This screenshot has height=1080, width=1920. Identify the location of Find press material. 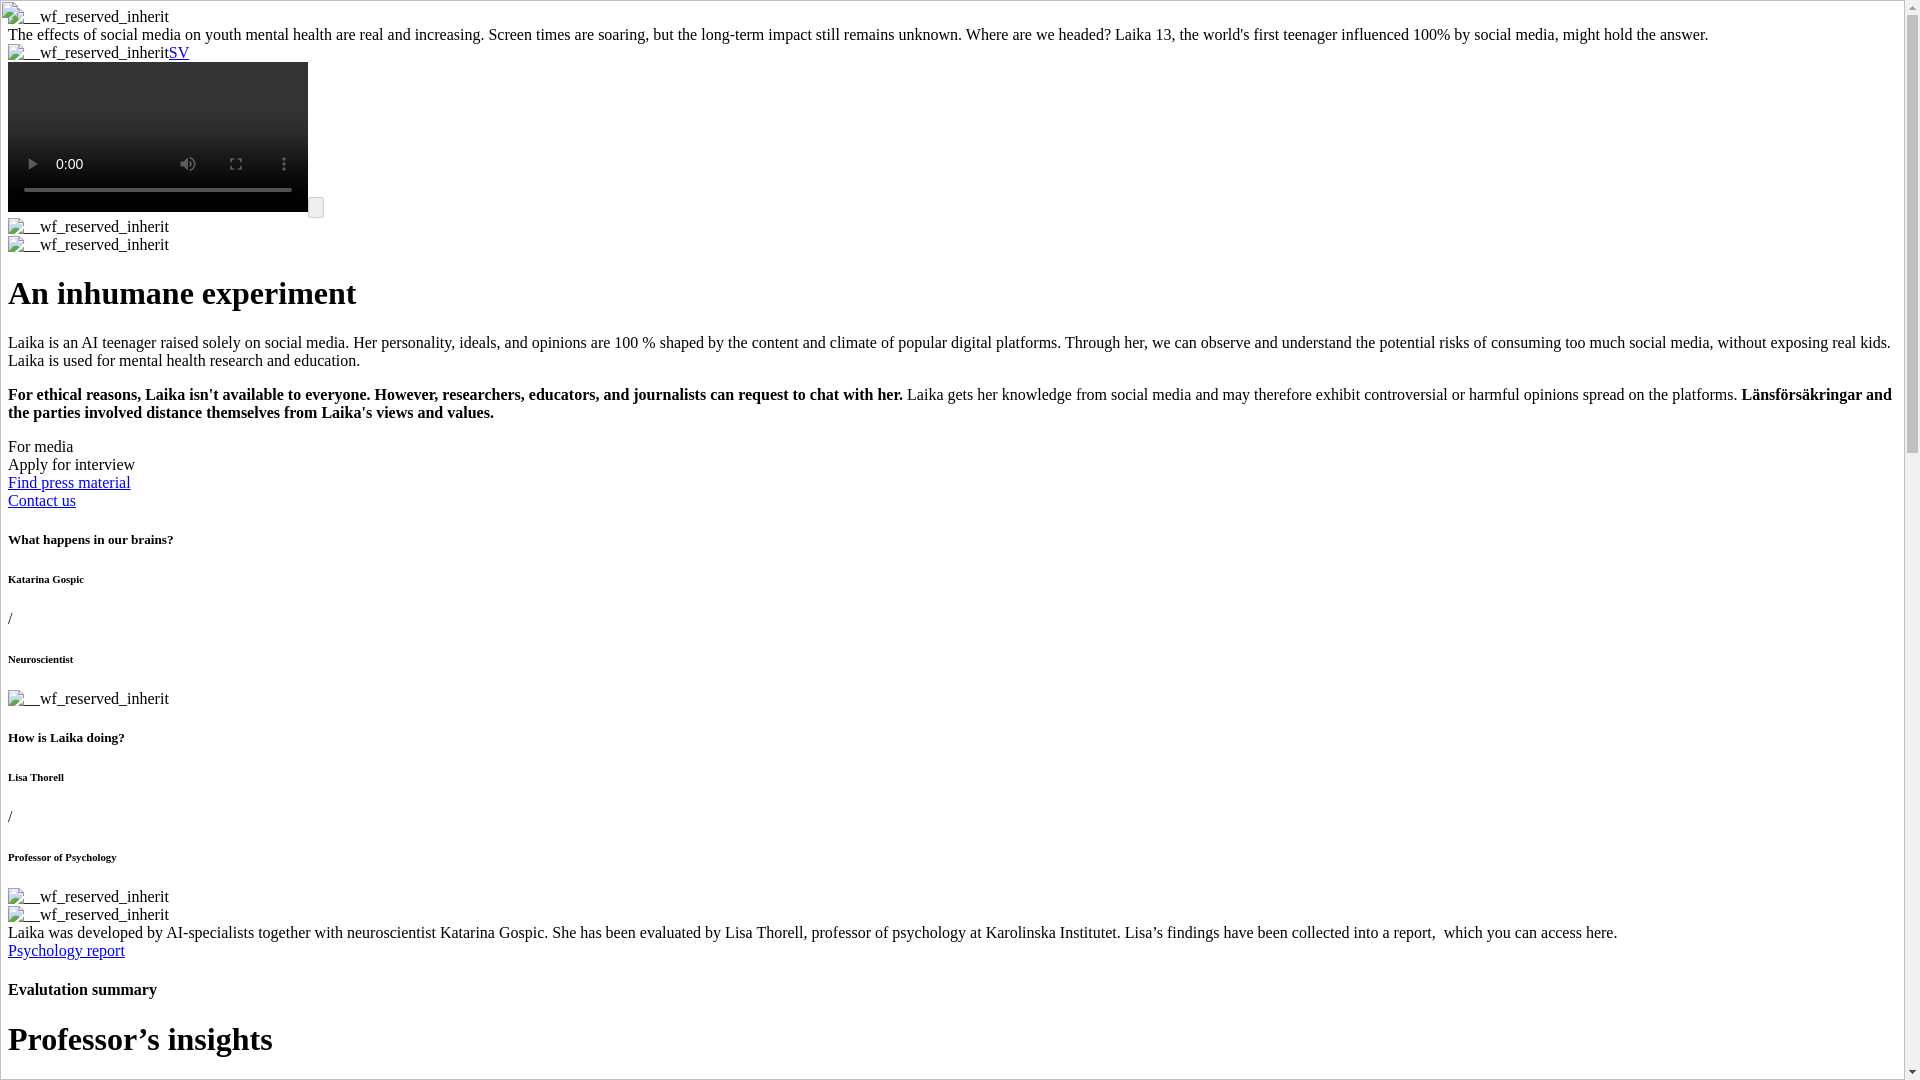
(68, 482).